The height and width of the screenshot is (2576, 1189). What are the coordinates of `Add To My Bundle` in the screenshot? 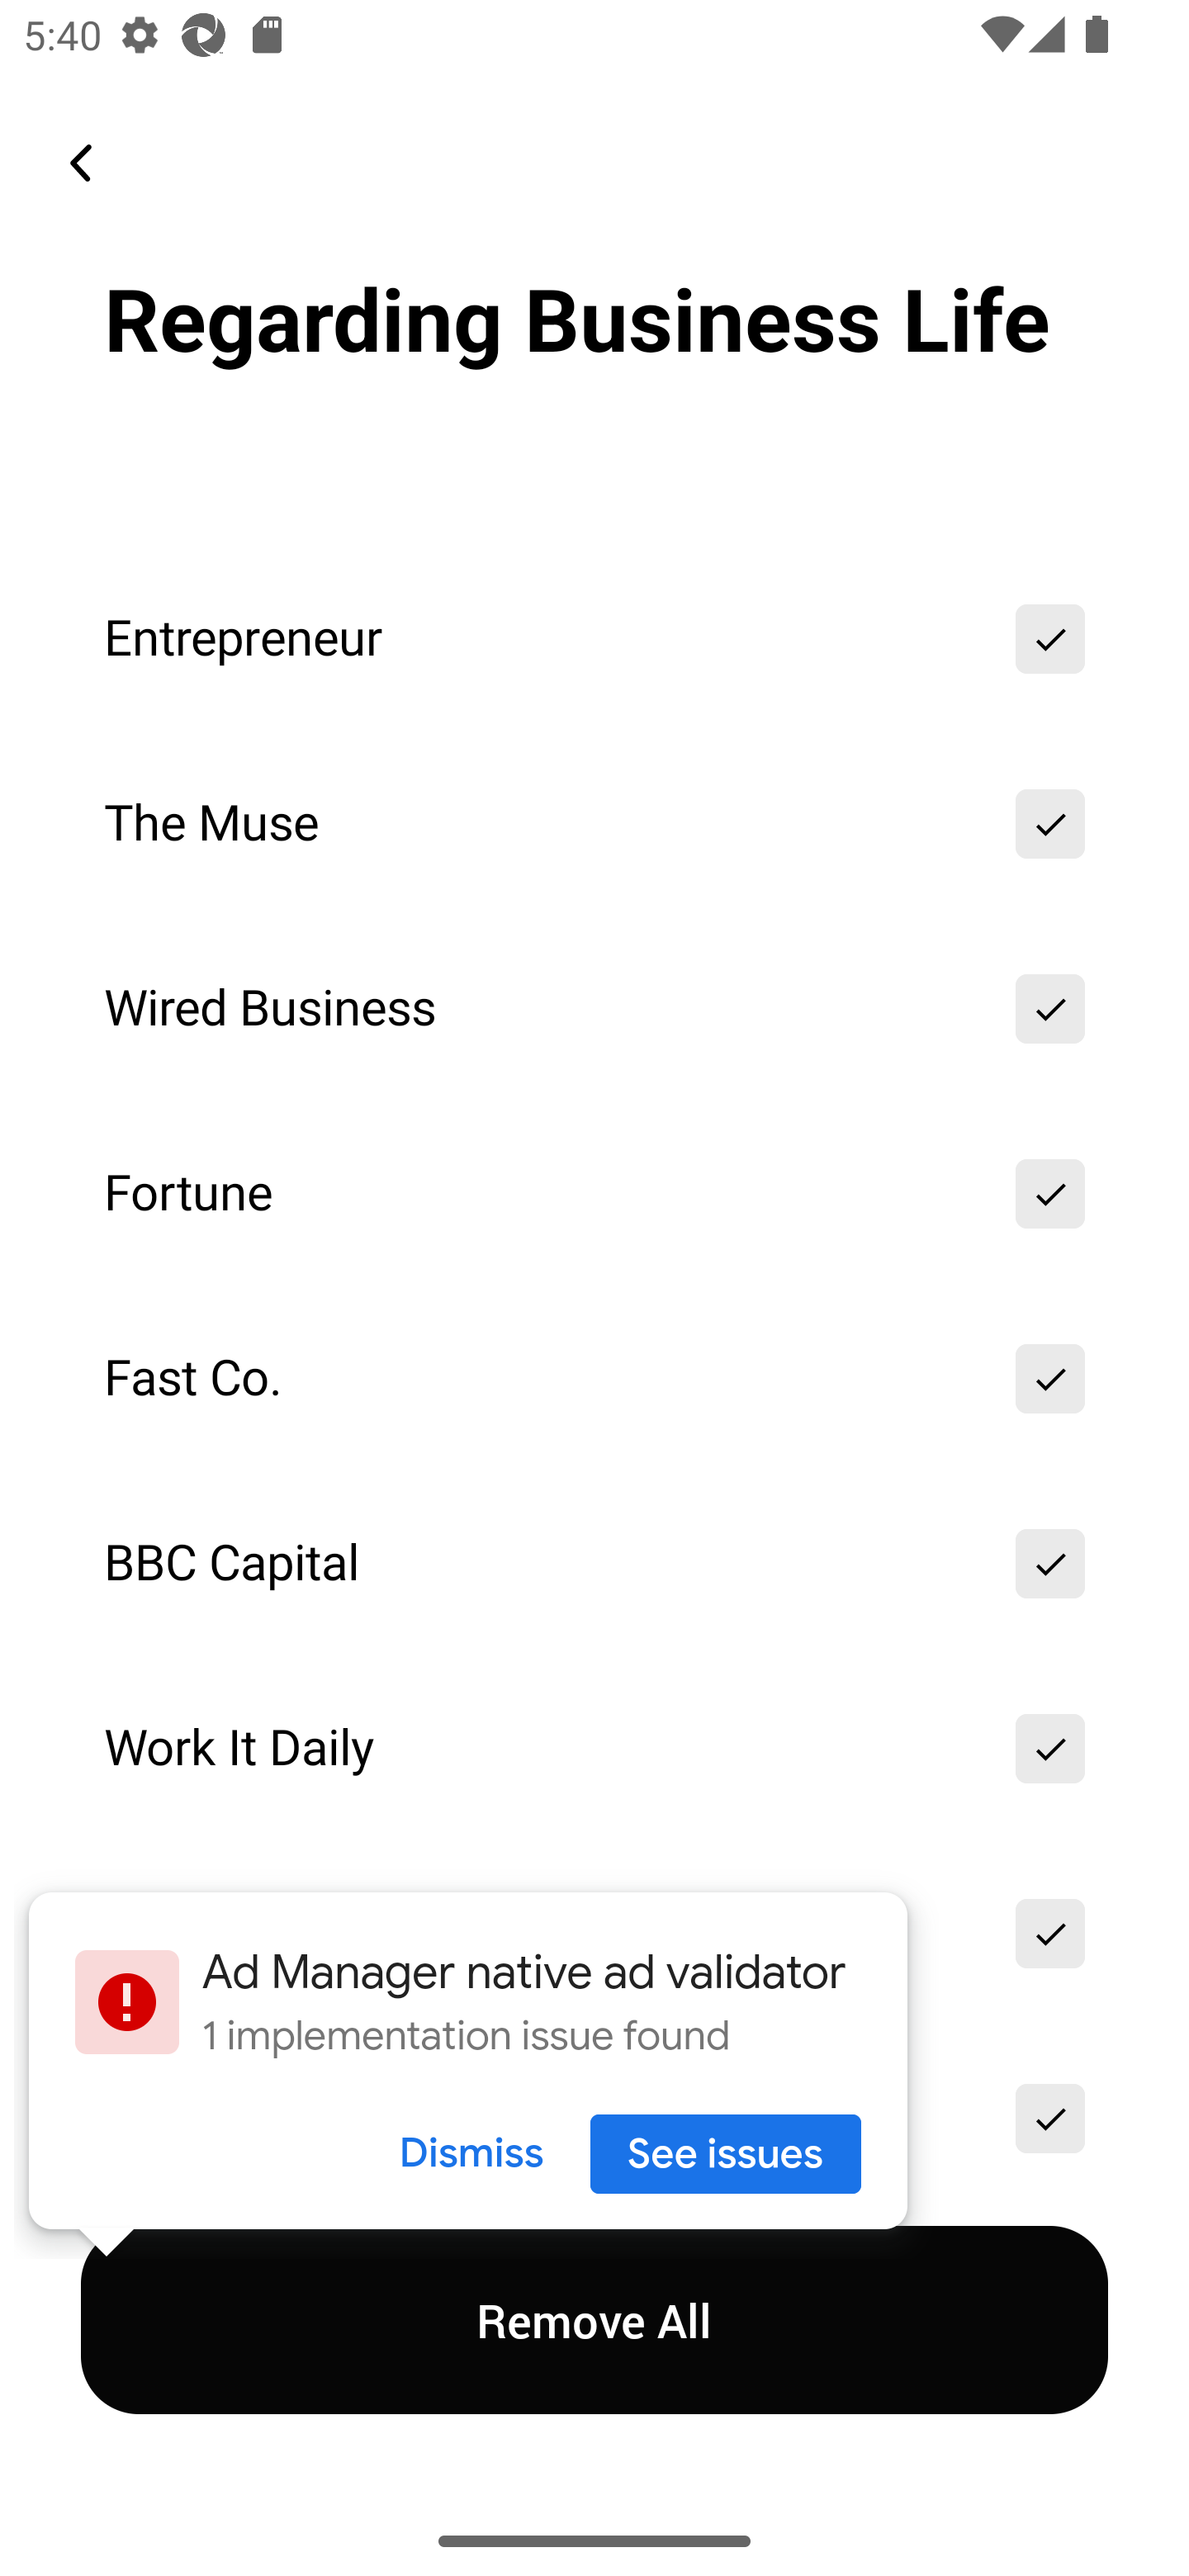 It's located at (1050, 824).